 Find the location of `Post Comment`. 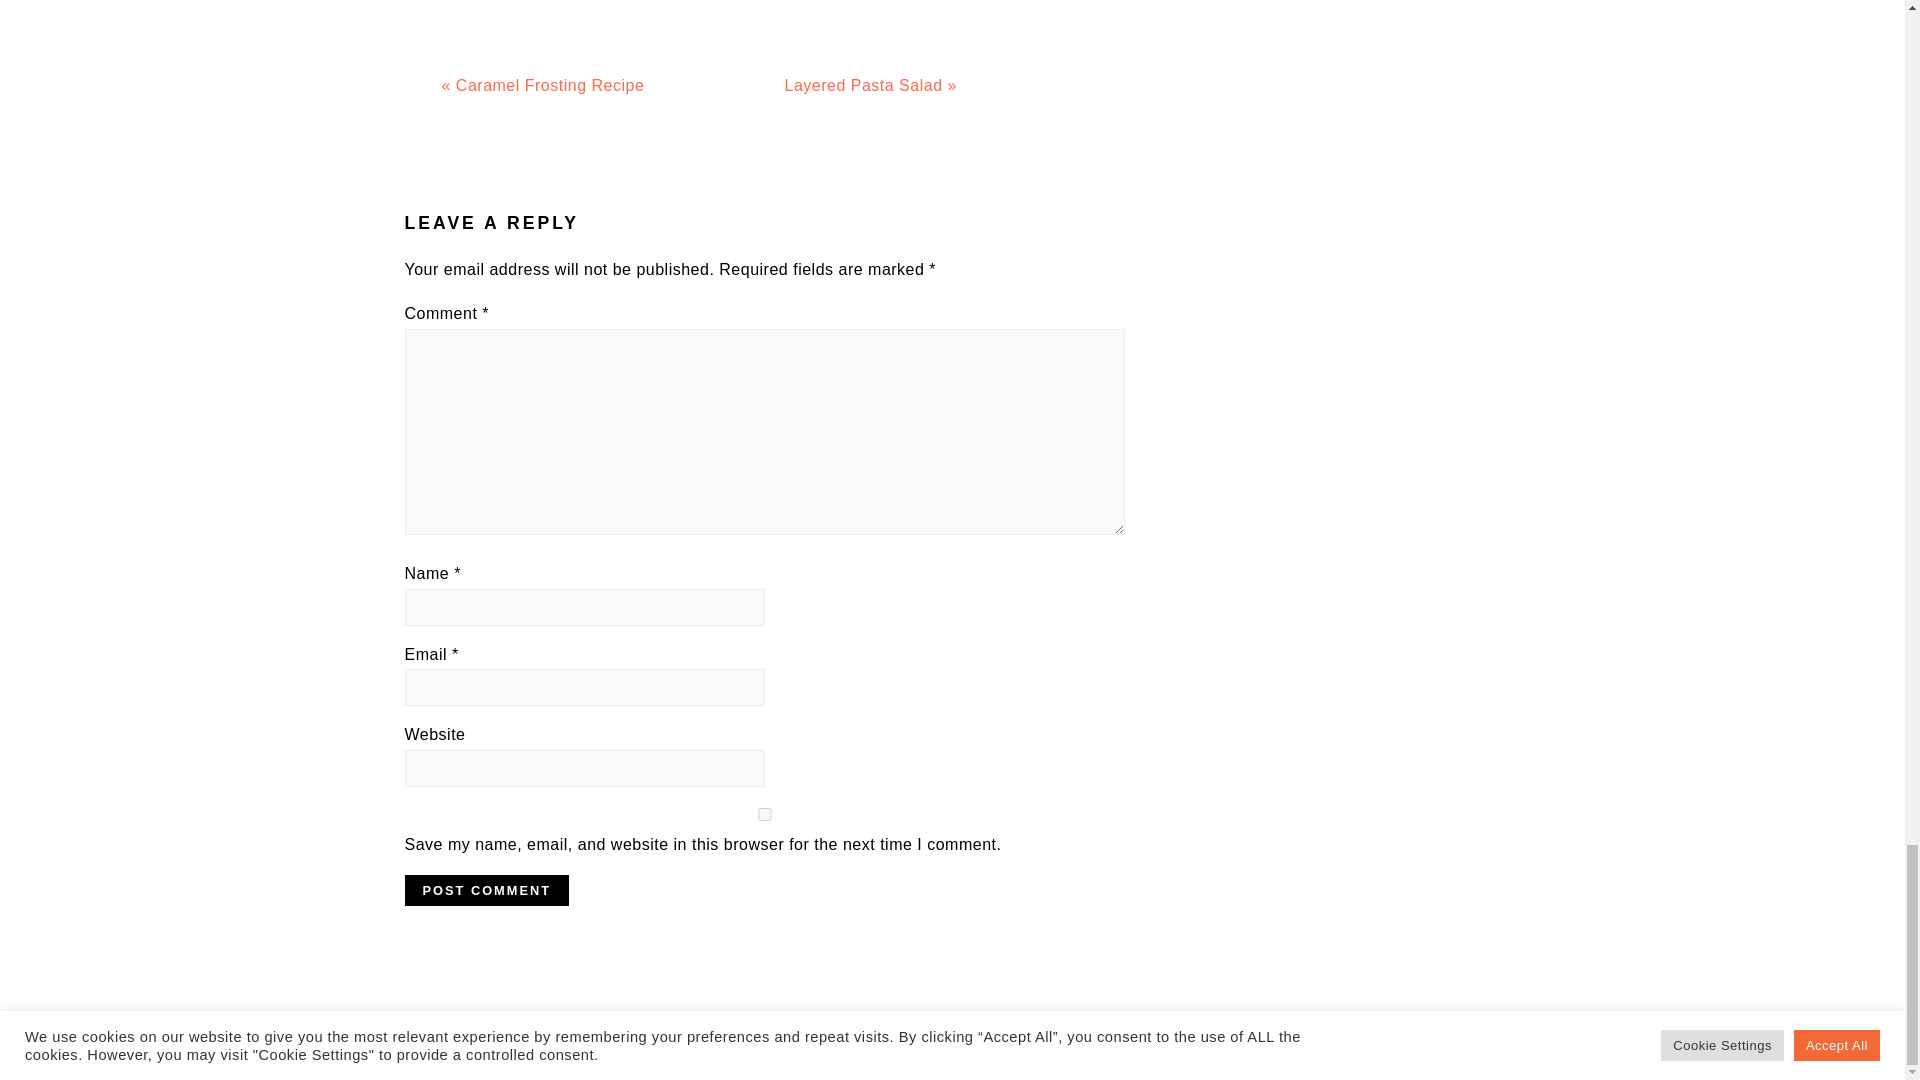

Post Comment is located at coordinates (486, 890).